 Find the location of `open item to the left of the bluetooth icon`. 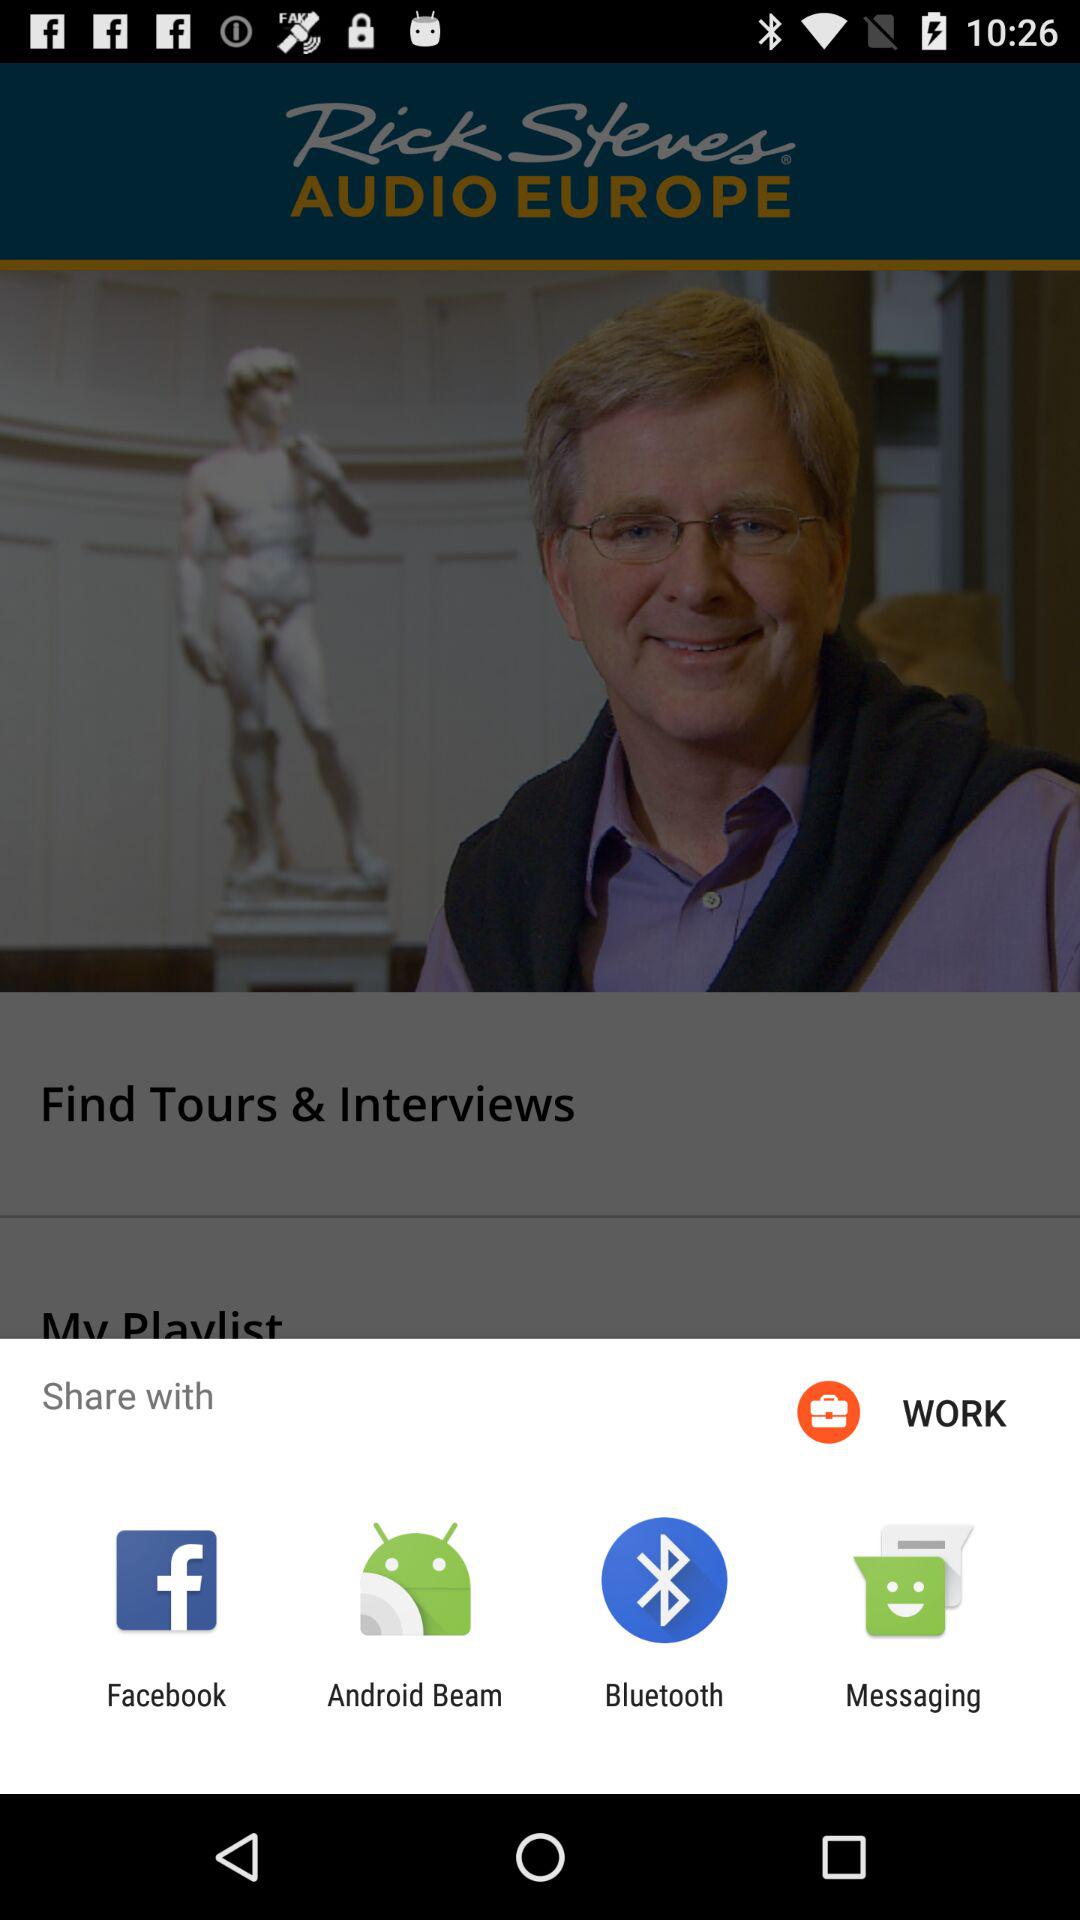

open item to the left of the bluetooth icon is located at coordinates (414, 1712).